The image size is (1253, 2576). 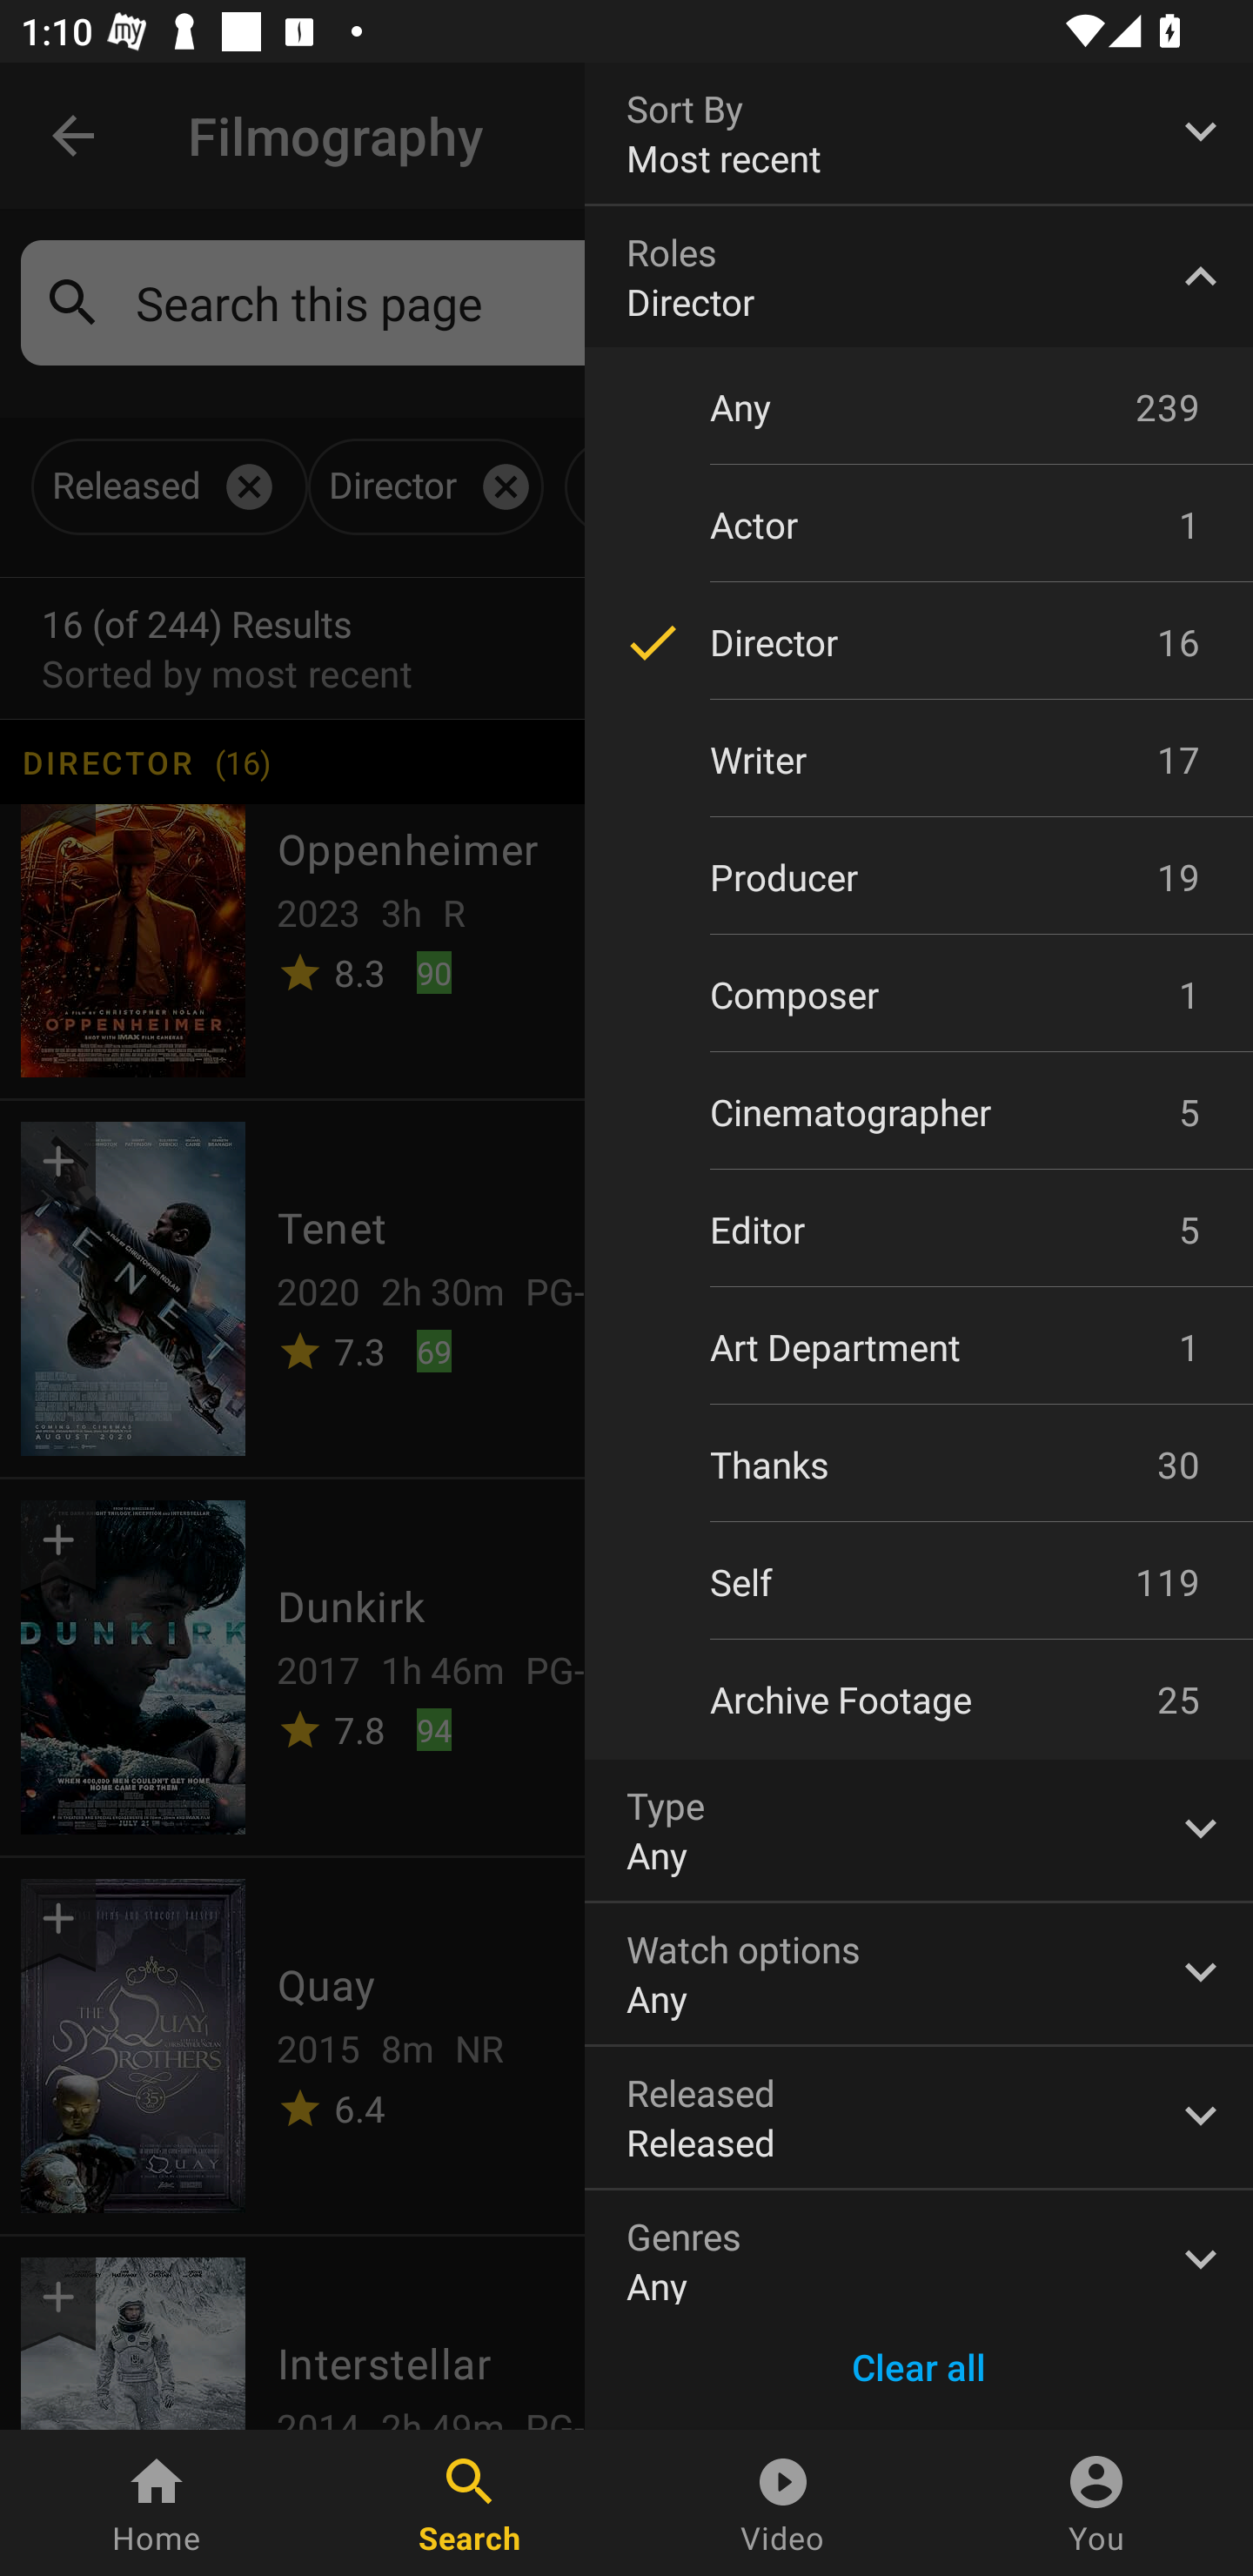 I want to click on Director 16, so click(x=919, y=642).